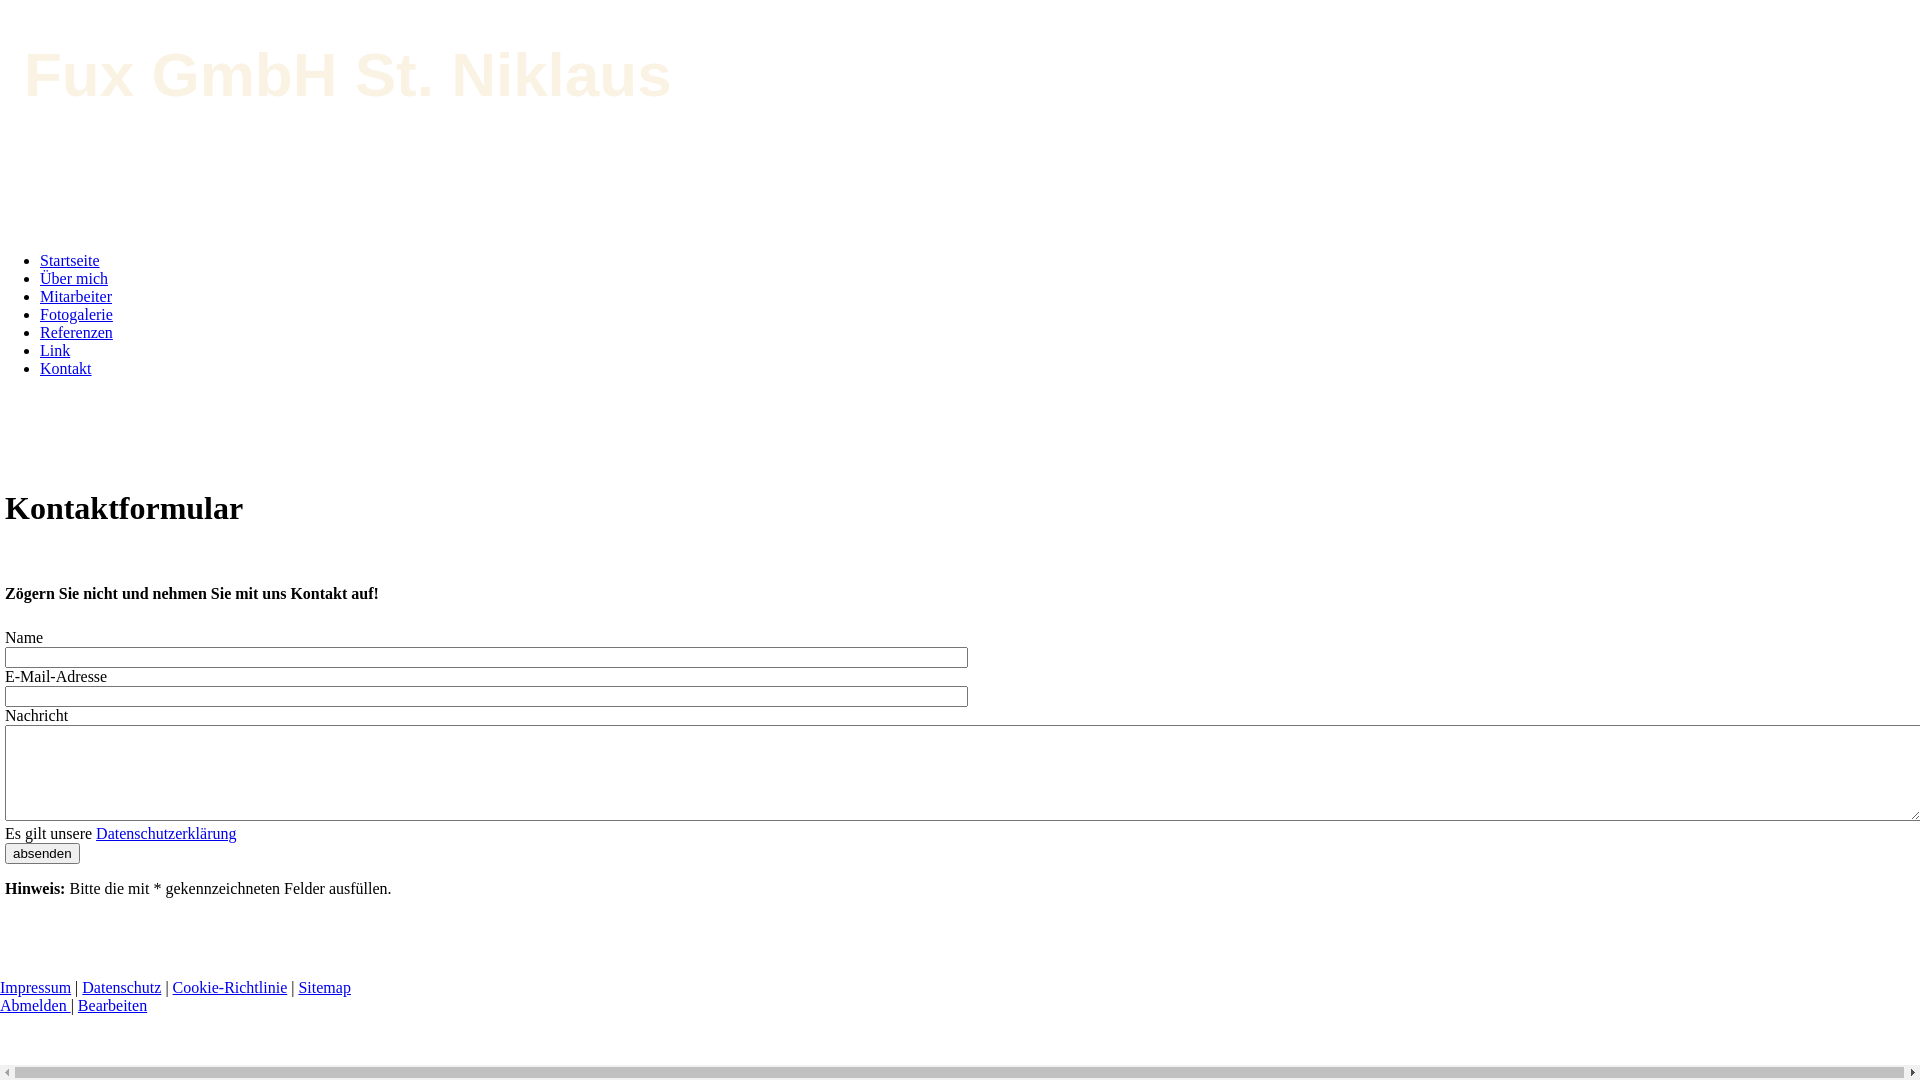  I want to click on Referenzen, so click(76, 332).